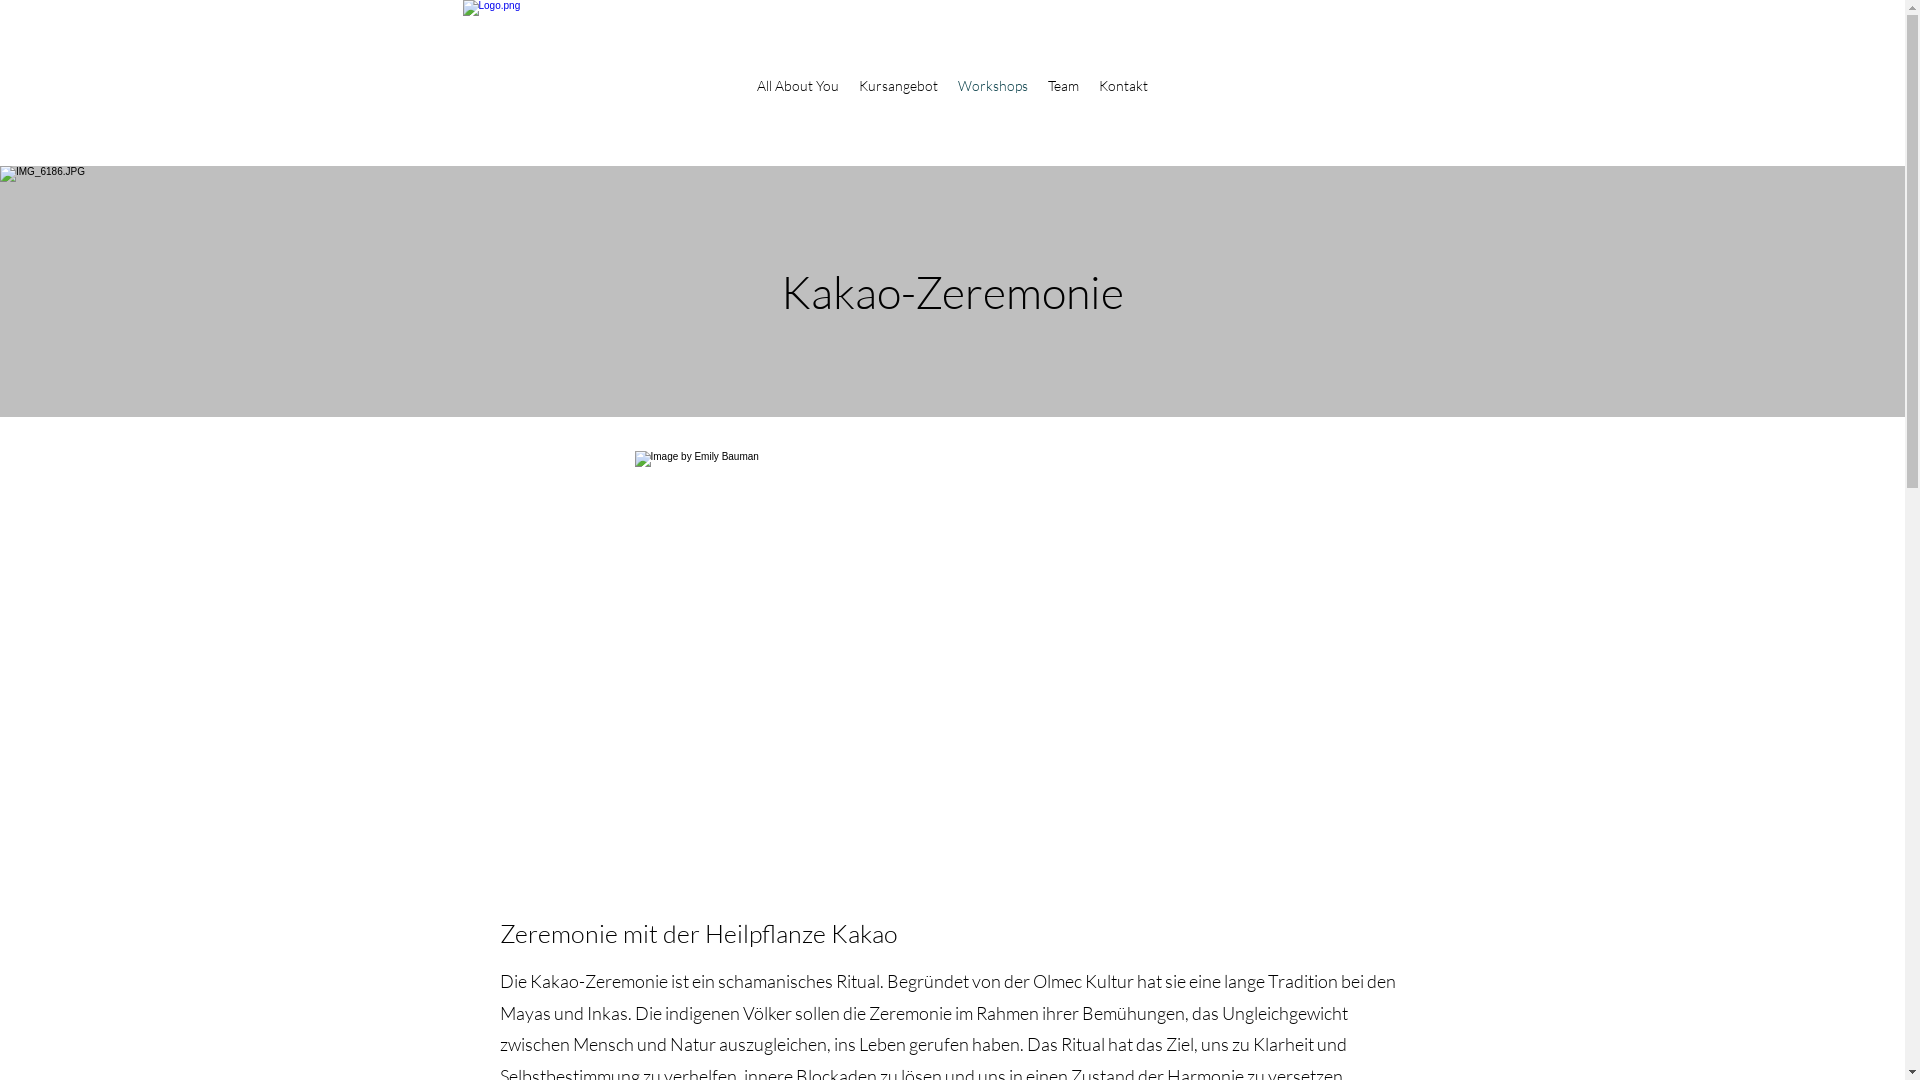 Image resolution: width=1920 pixels, height=1080 pixels. Describe the element at coordinates (898, 86) in the screenshot. I see `Kursangebot` at that location.